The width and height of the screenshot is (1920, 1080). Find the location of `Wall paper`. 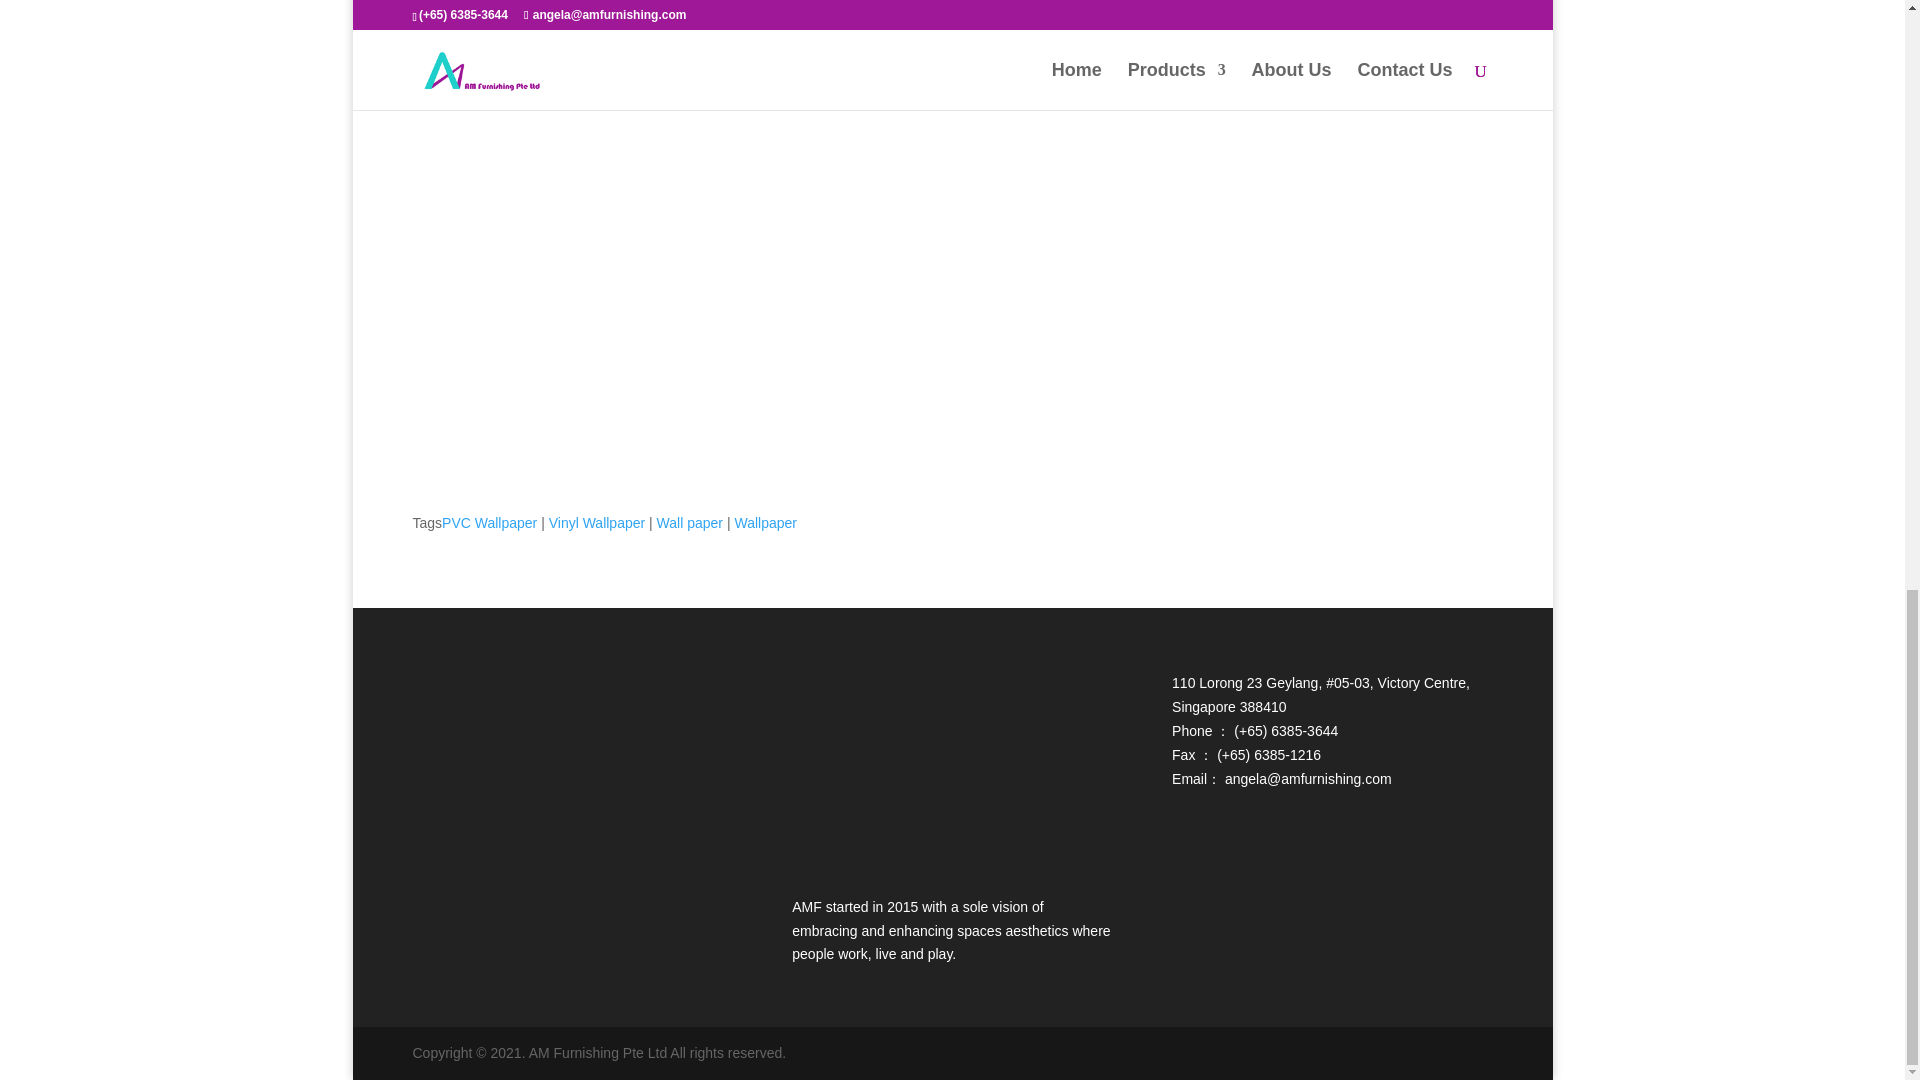

Wall paper is located at coordinates (690, 523).